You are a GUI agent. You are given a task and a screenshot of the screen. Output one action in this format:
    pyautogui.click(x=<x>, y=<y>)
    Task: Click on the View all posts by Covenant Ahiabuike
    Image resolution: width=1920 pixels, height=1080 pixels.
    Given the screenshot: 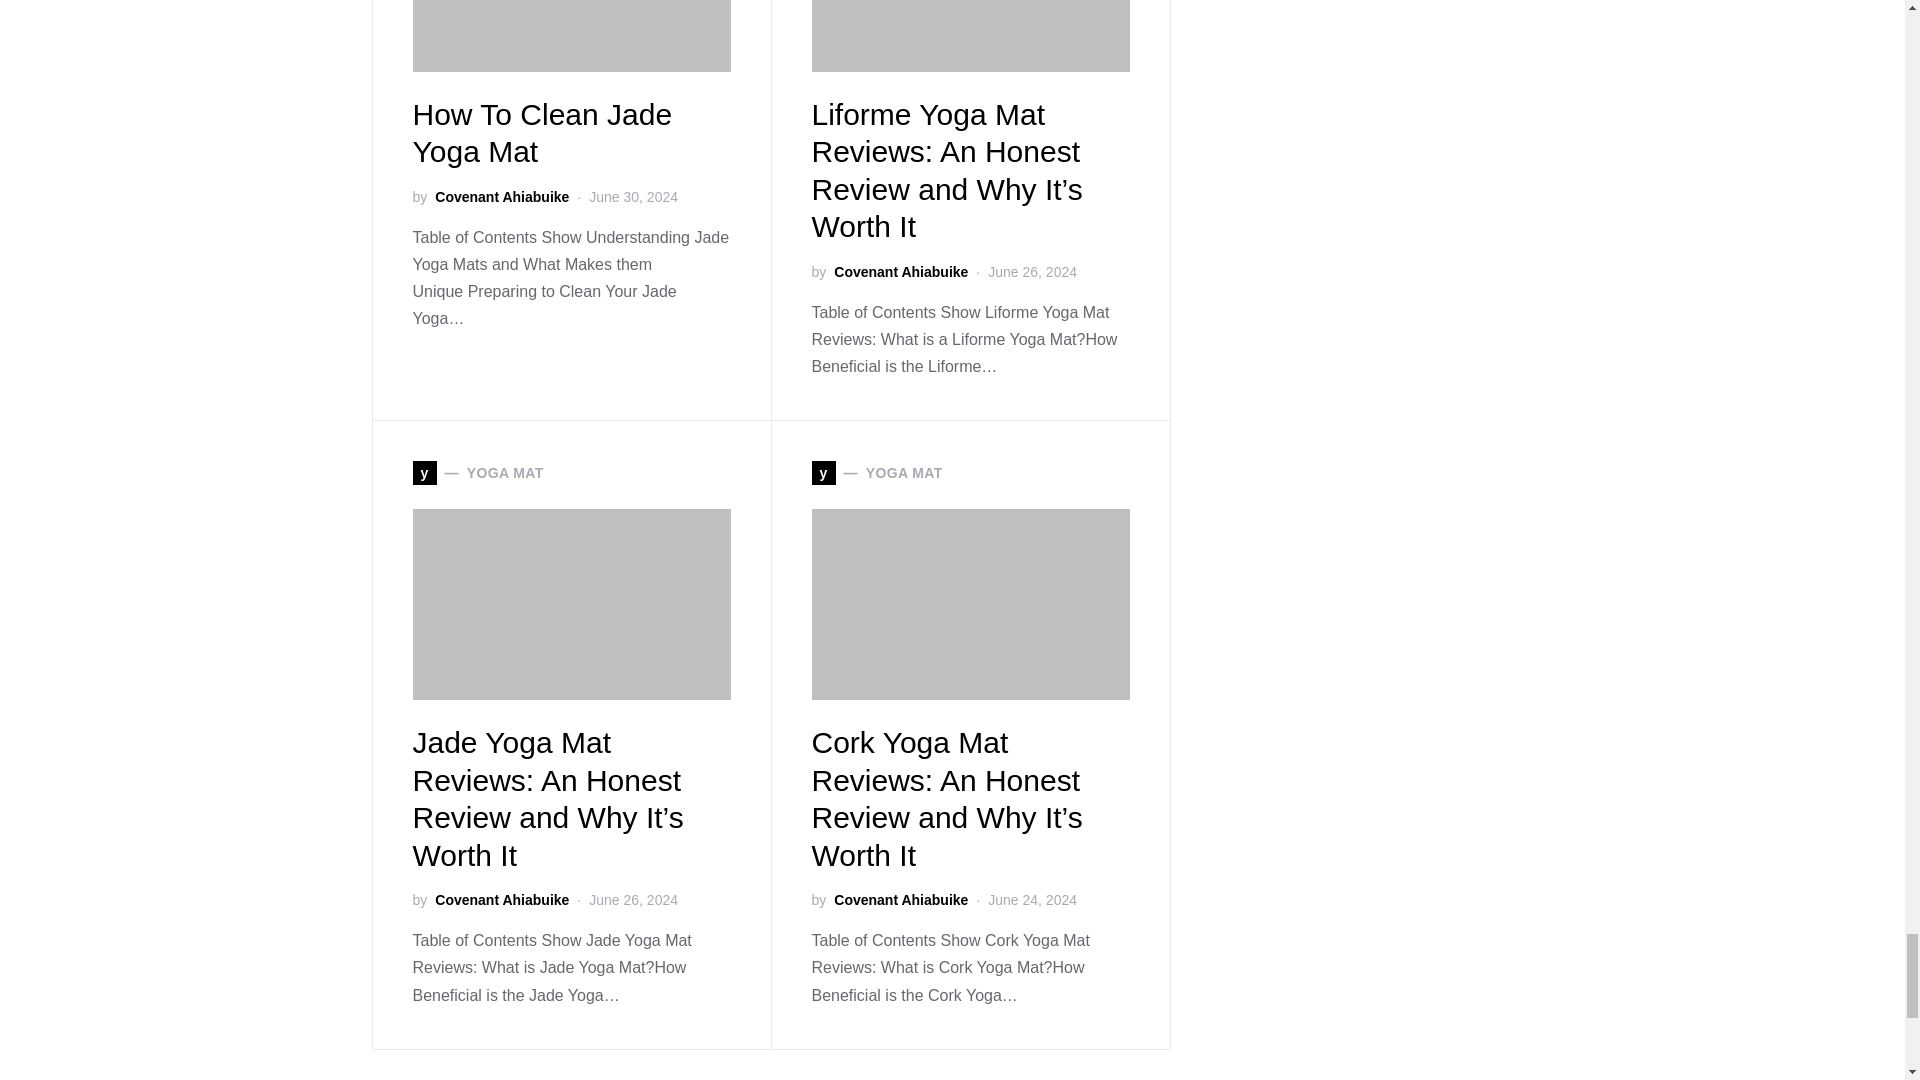 What is the action you would take?
    pyautogui.click(x=900, y=272)
    